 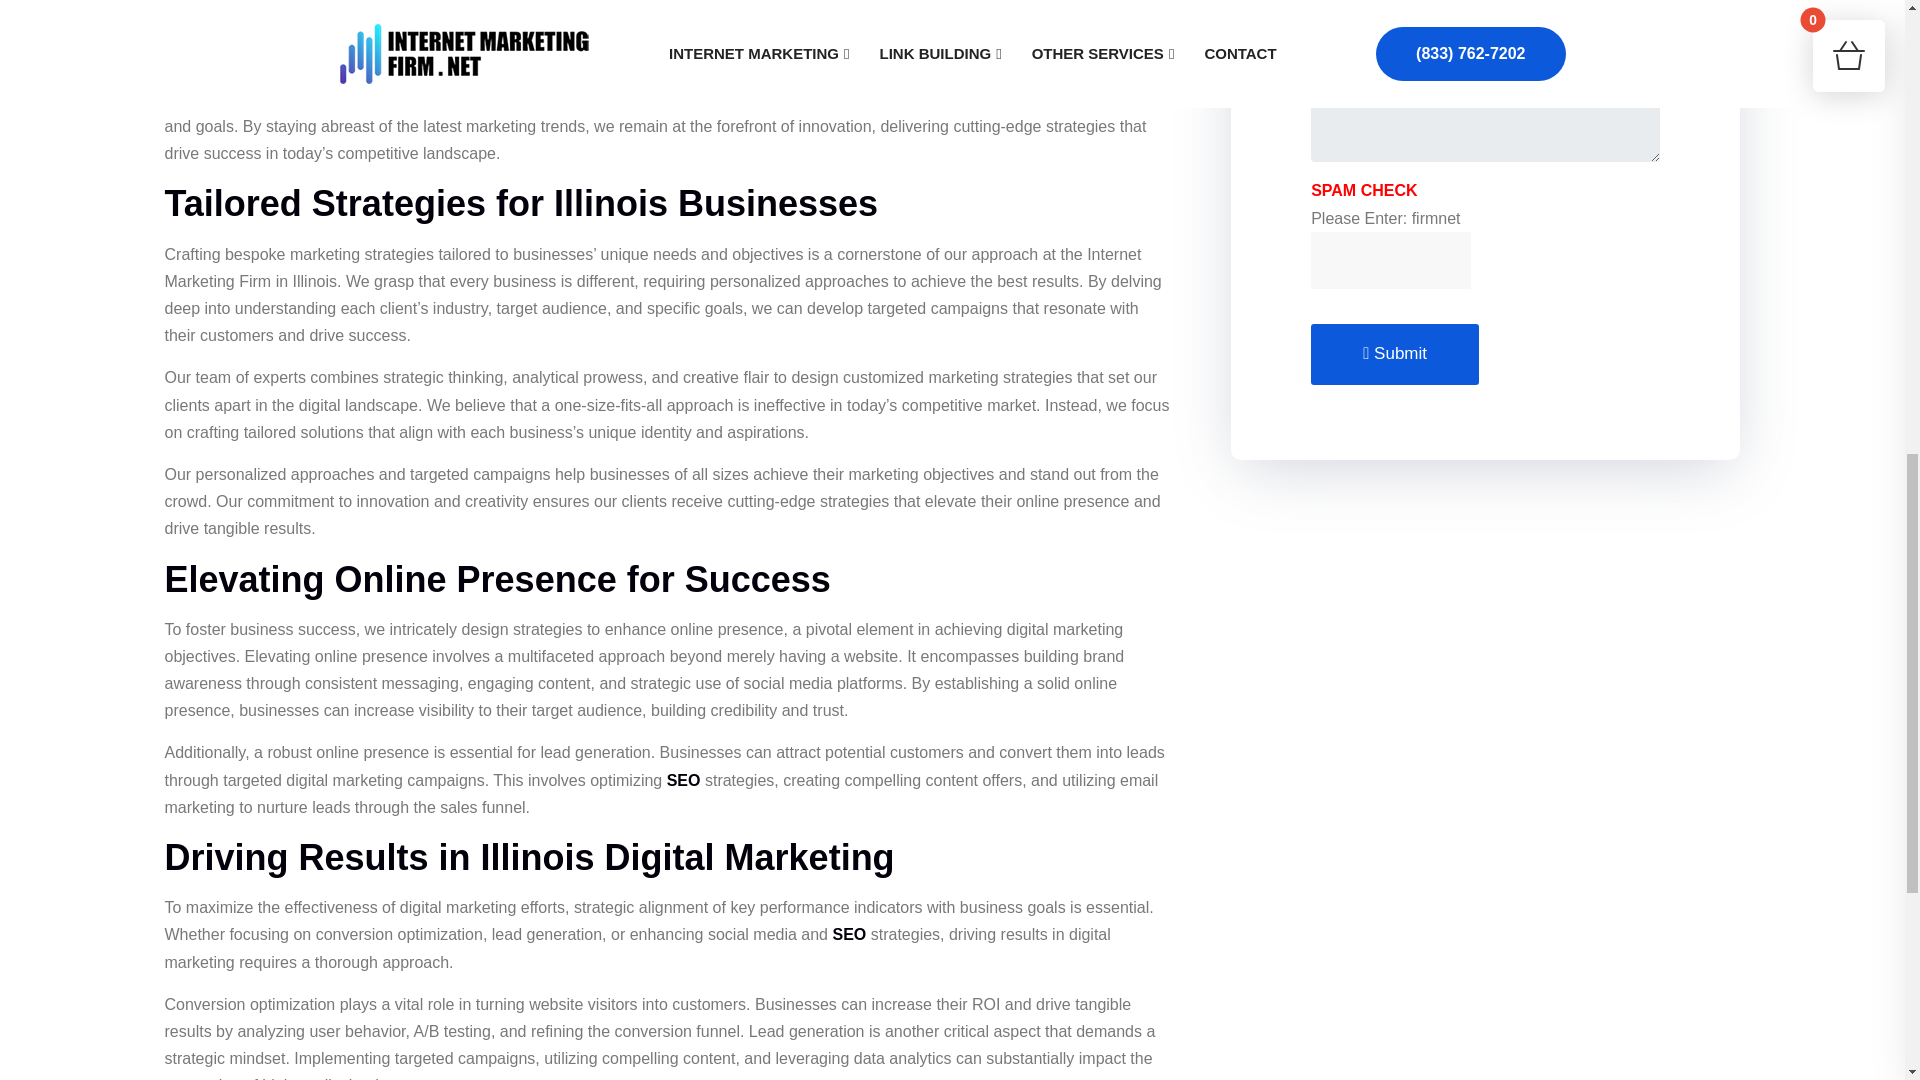 What do you see at coordinates (848, 934) in the screenshot?
I see `SEO` at bounding box center [848, 934].